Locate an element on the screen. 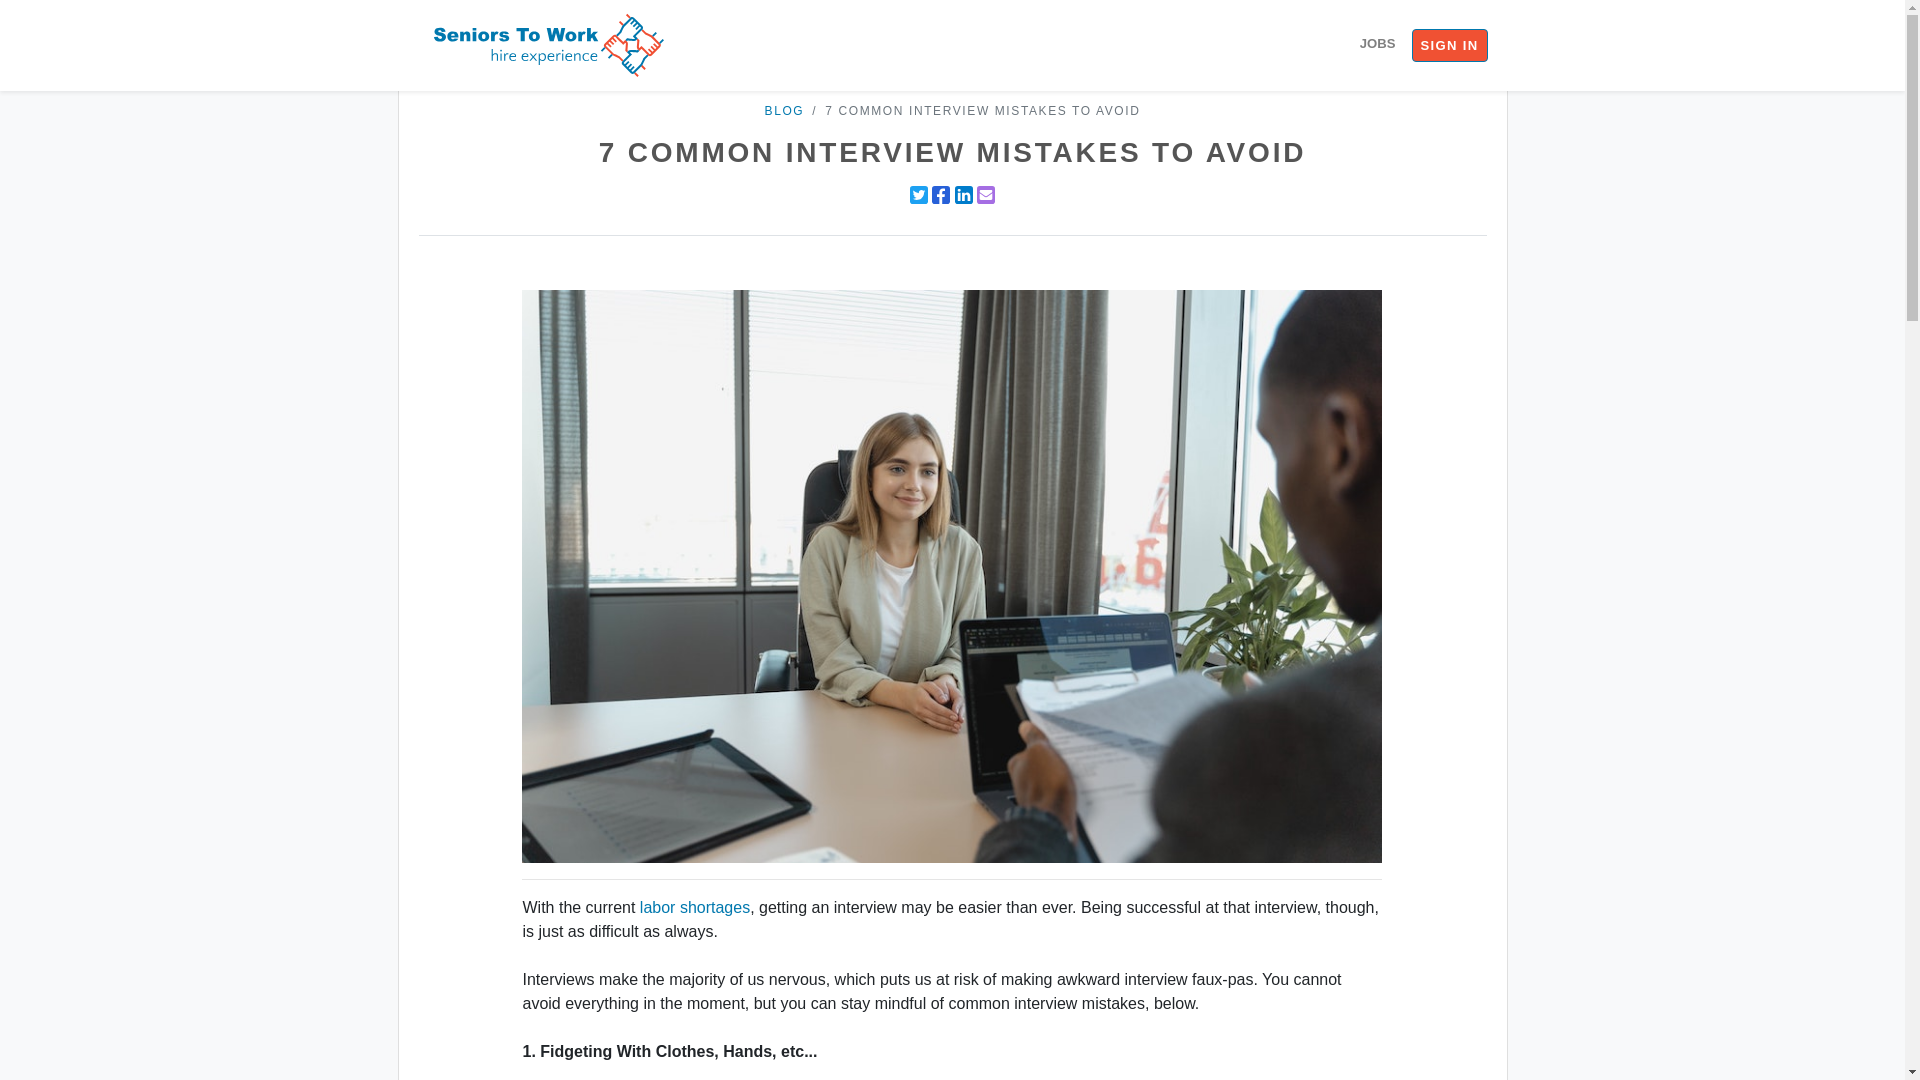 The image size is (1920, 1080). Share to Linkedin is located at coordinates (964, 194).